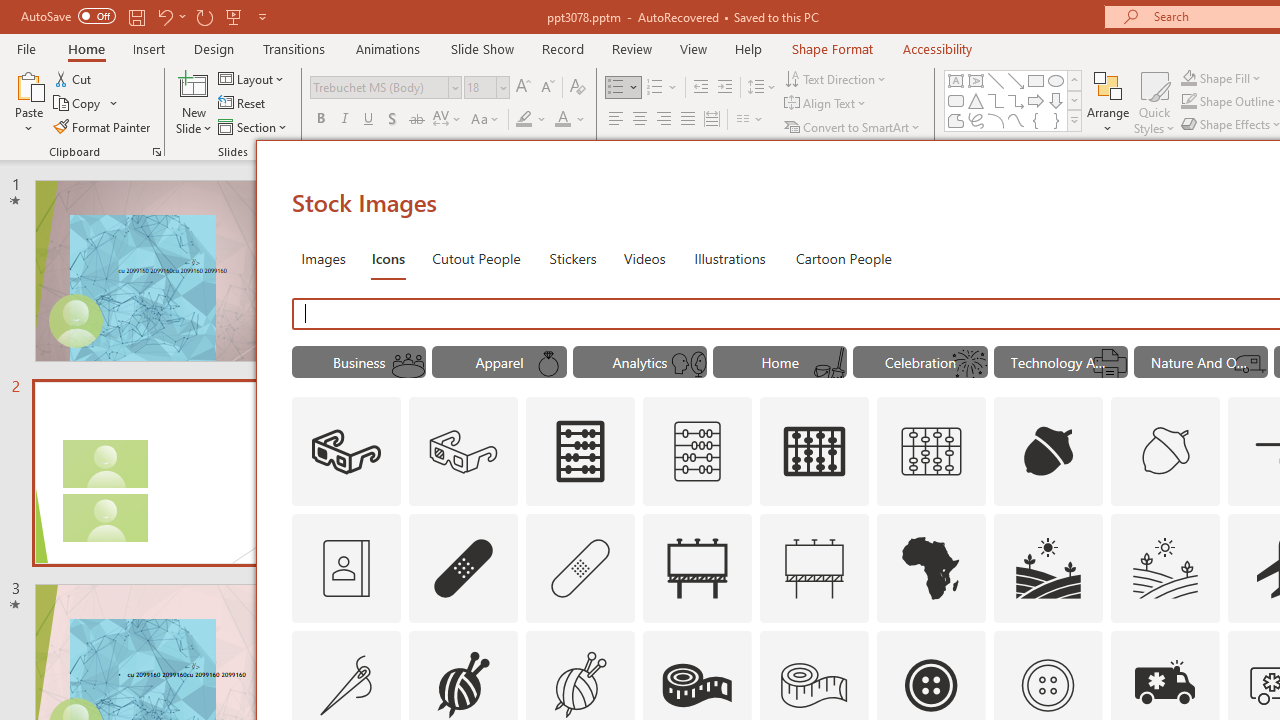 The height and width of the screenshot is (720, 1280). I want to click on AutomationID: Icons_3dGlasses, so click(346, 452).